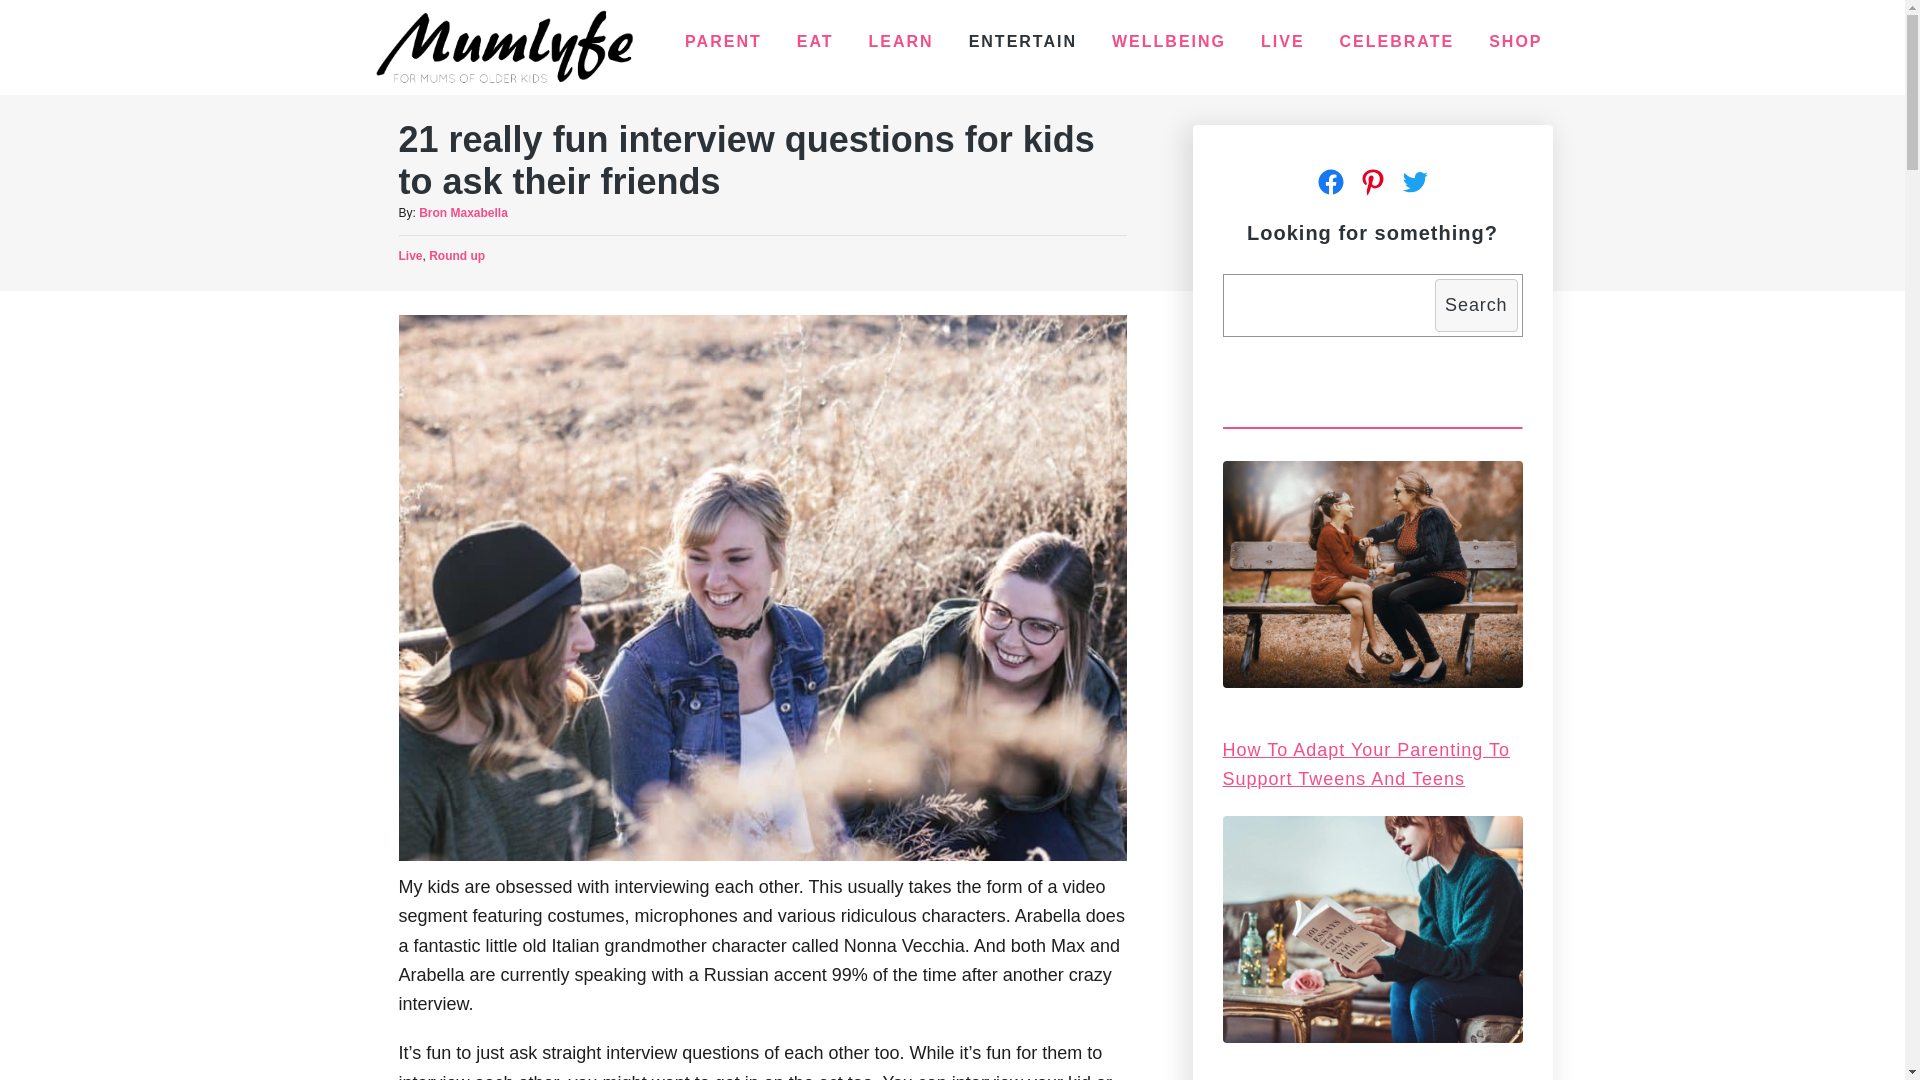  What do you see at coordinates (1331, 182) in the screenshot?
I see `Facebook` at bounding box center [1331, 182].